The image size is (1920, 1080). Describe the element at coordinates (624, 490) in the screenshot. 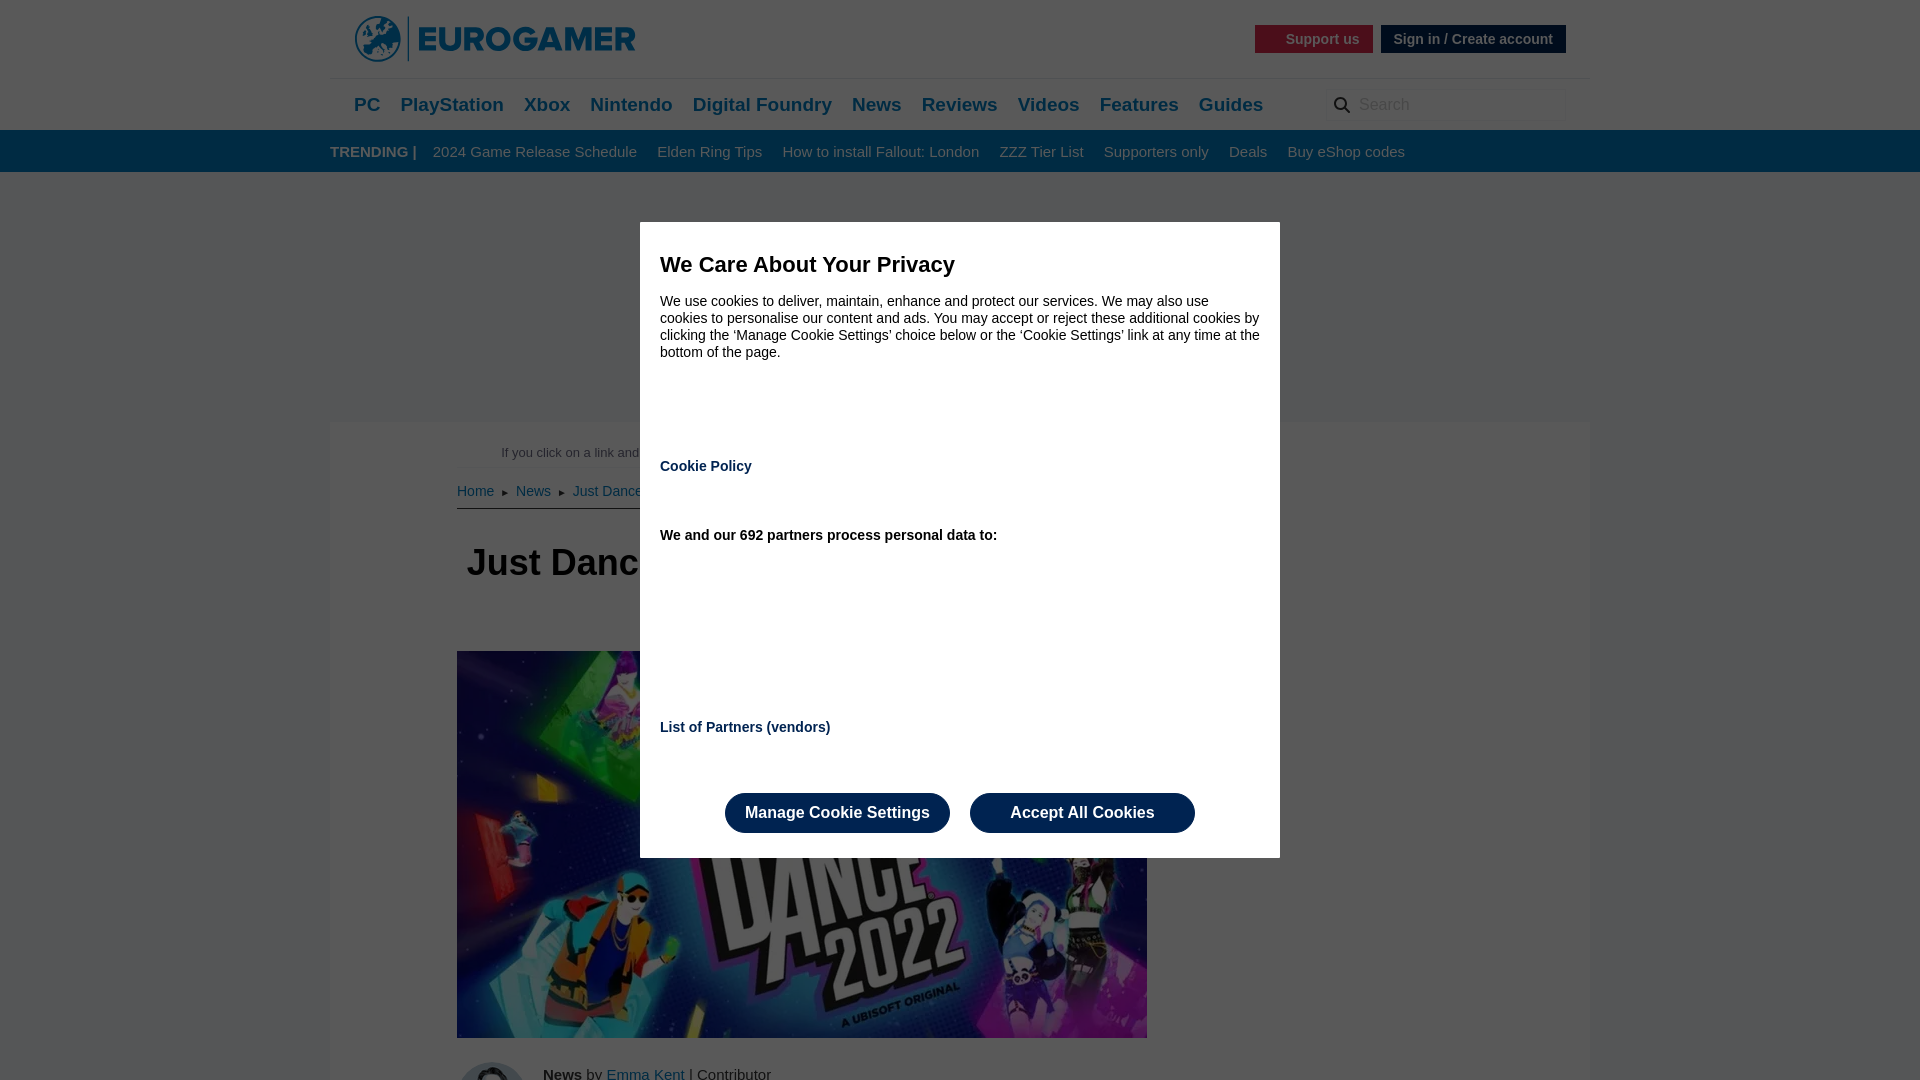

I see `Just Dance 2022` at that location.